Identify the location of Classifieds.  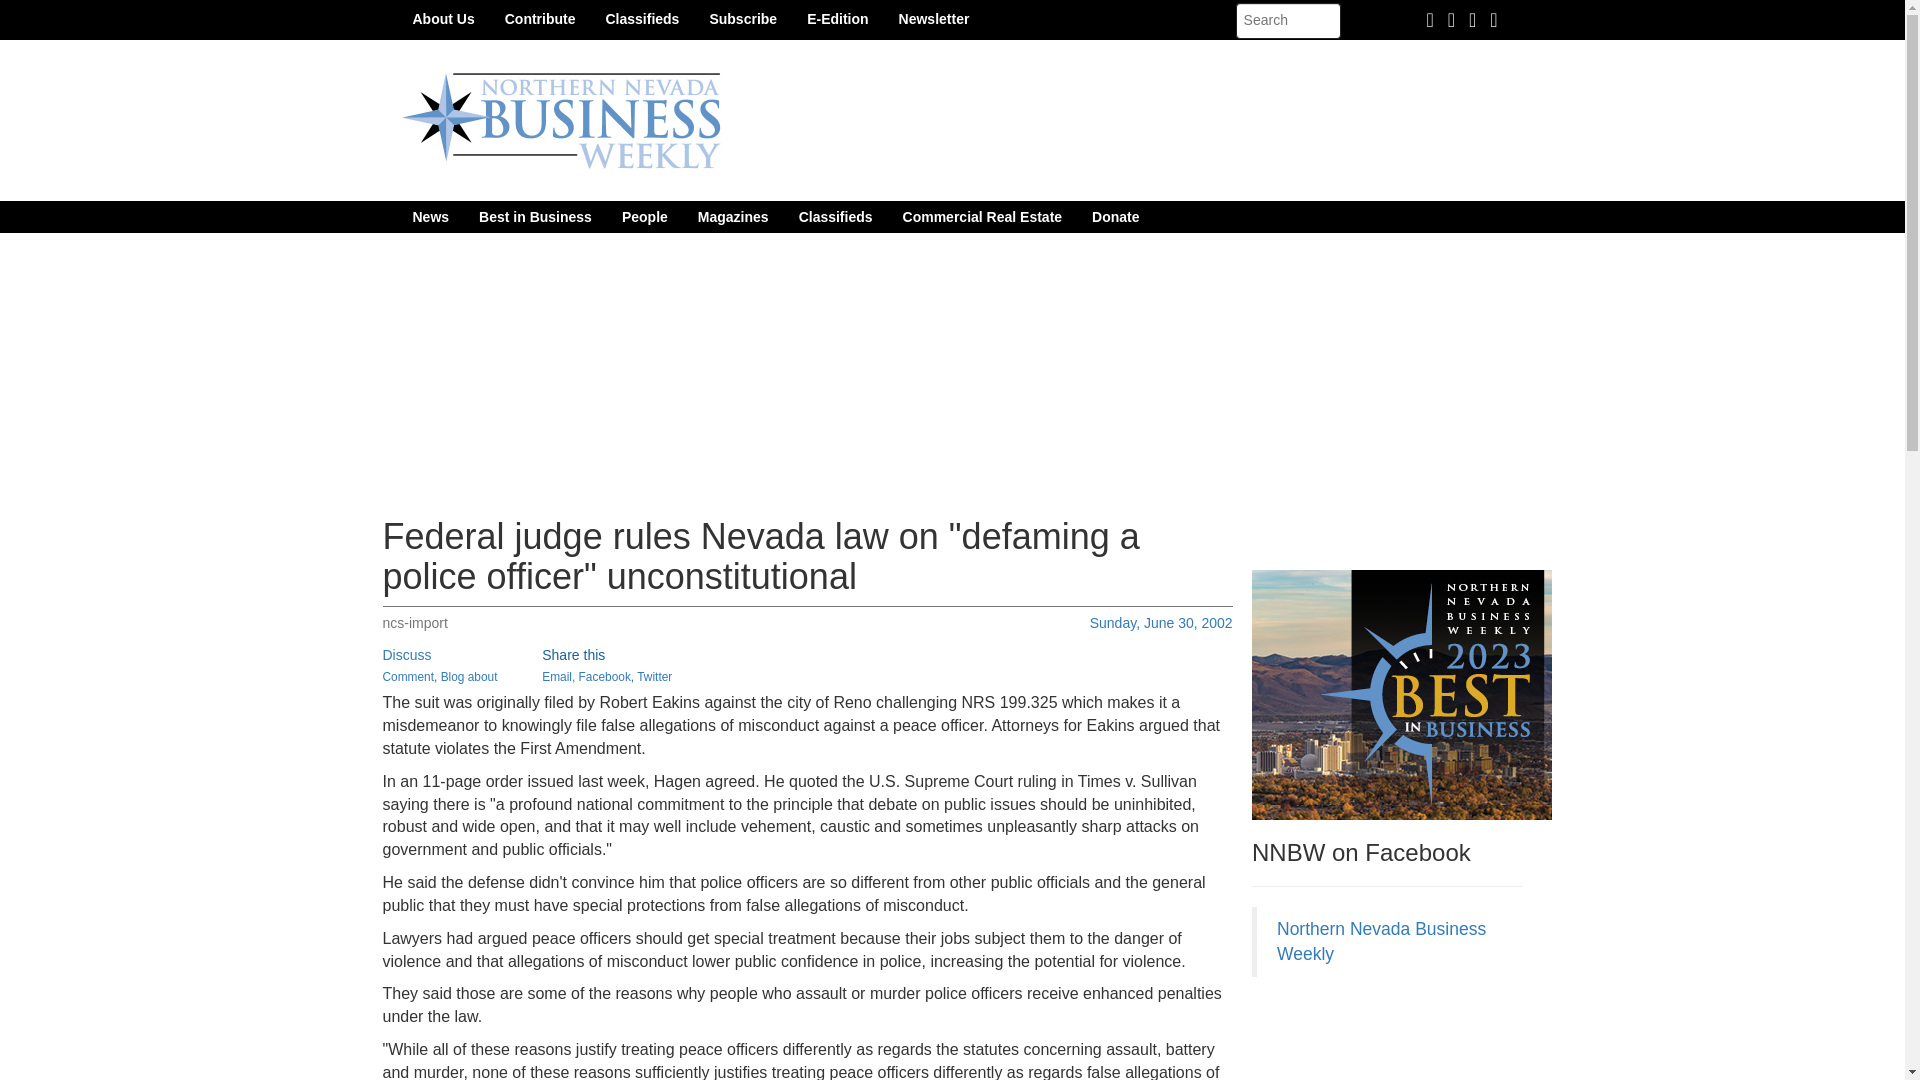
(835, 216).